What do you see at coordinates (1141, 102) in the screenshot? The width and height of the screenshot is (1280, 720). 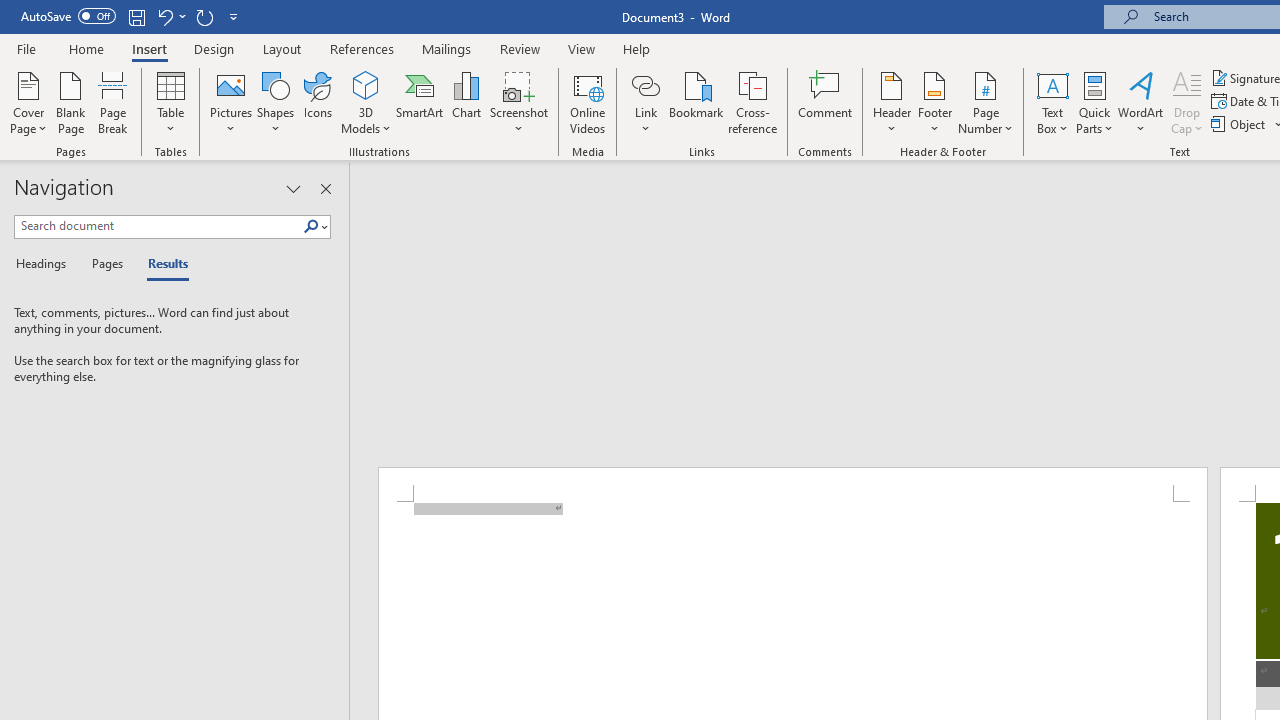 I see `WordArt` at bounding box center [1141, 102].